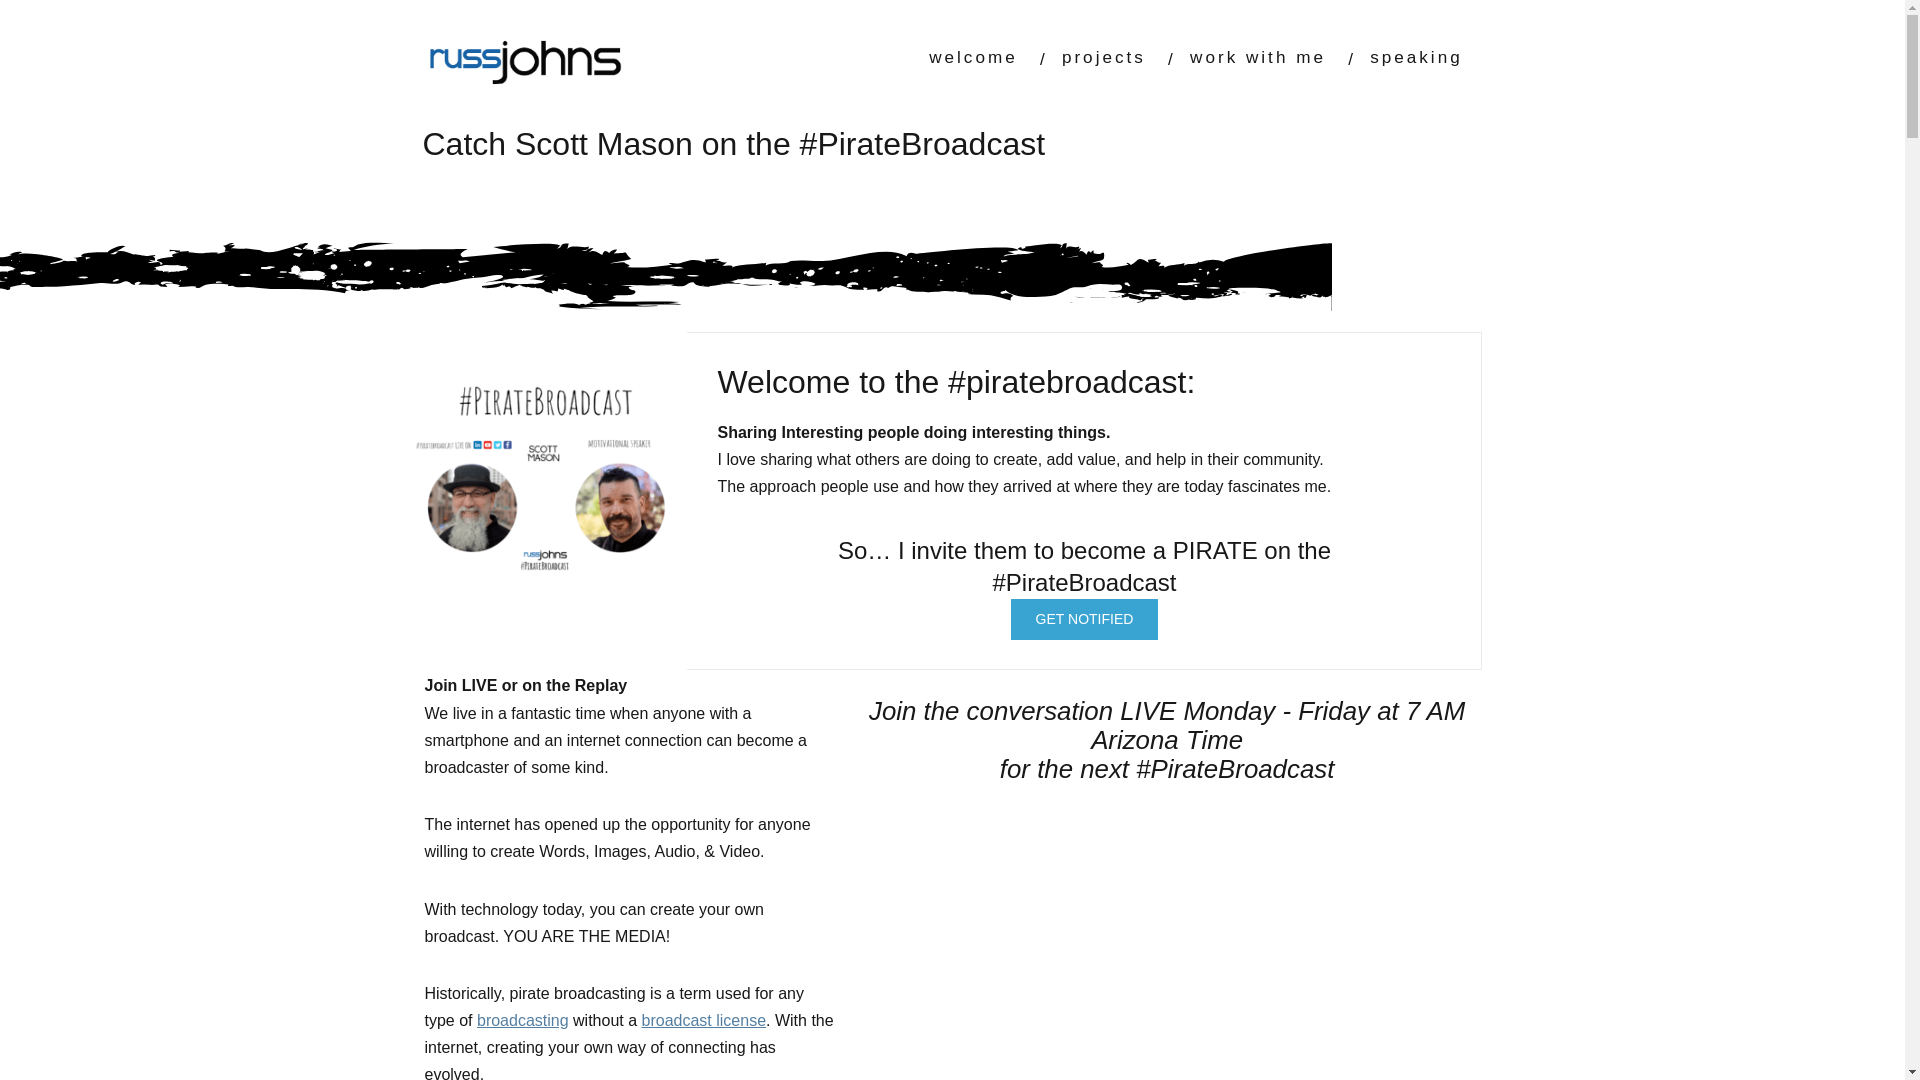  What do you see at coordinates (1167, 946) in the screenshot?
I see `Responsive Video` at bounding box center [1167, 946].